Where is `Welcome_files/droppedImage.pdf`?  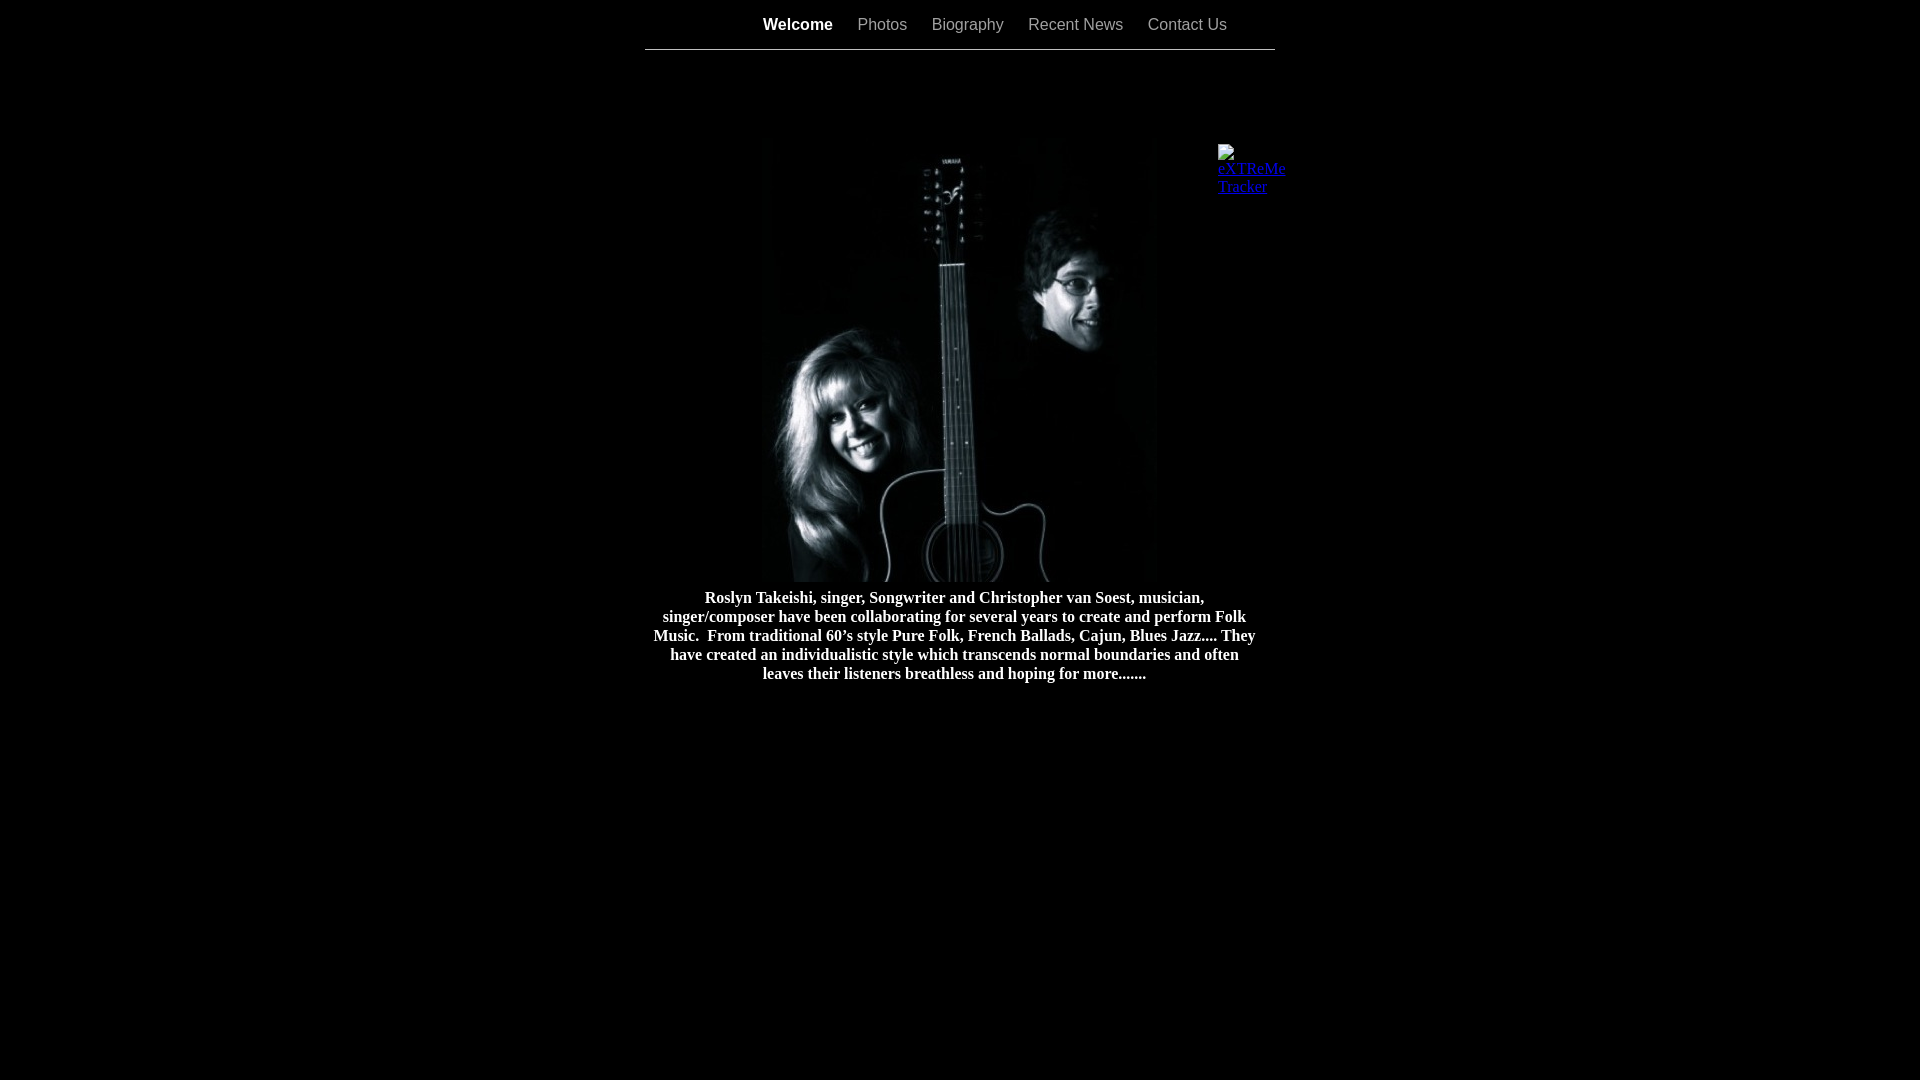
Welcome_files/droppedImage.pdf is located at coordinates (960, 582).